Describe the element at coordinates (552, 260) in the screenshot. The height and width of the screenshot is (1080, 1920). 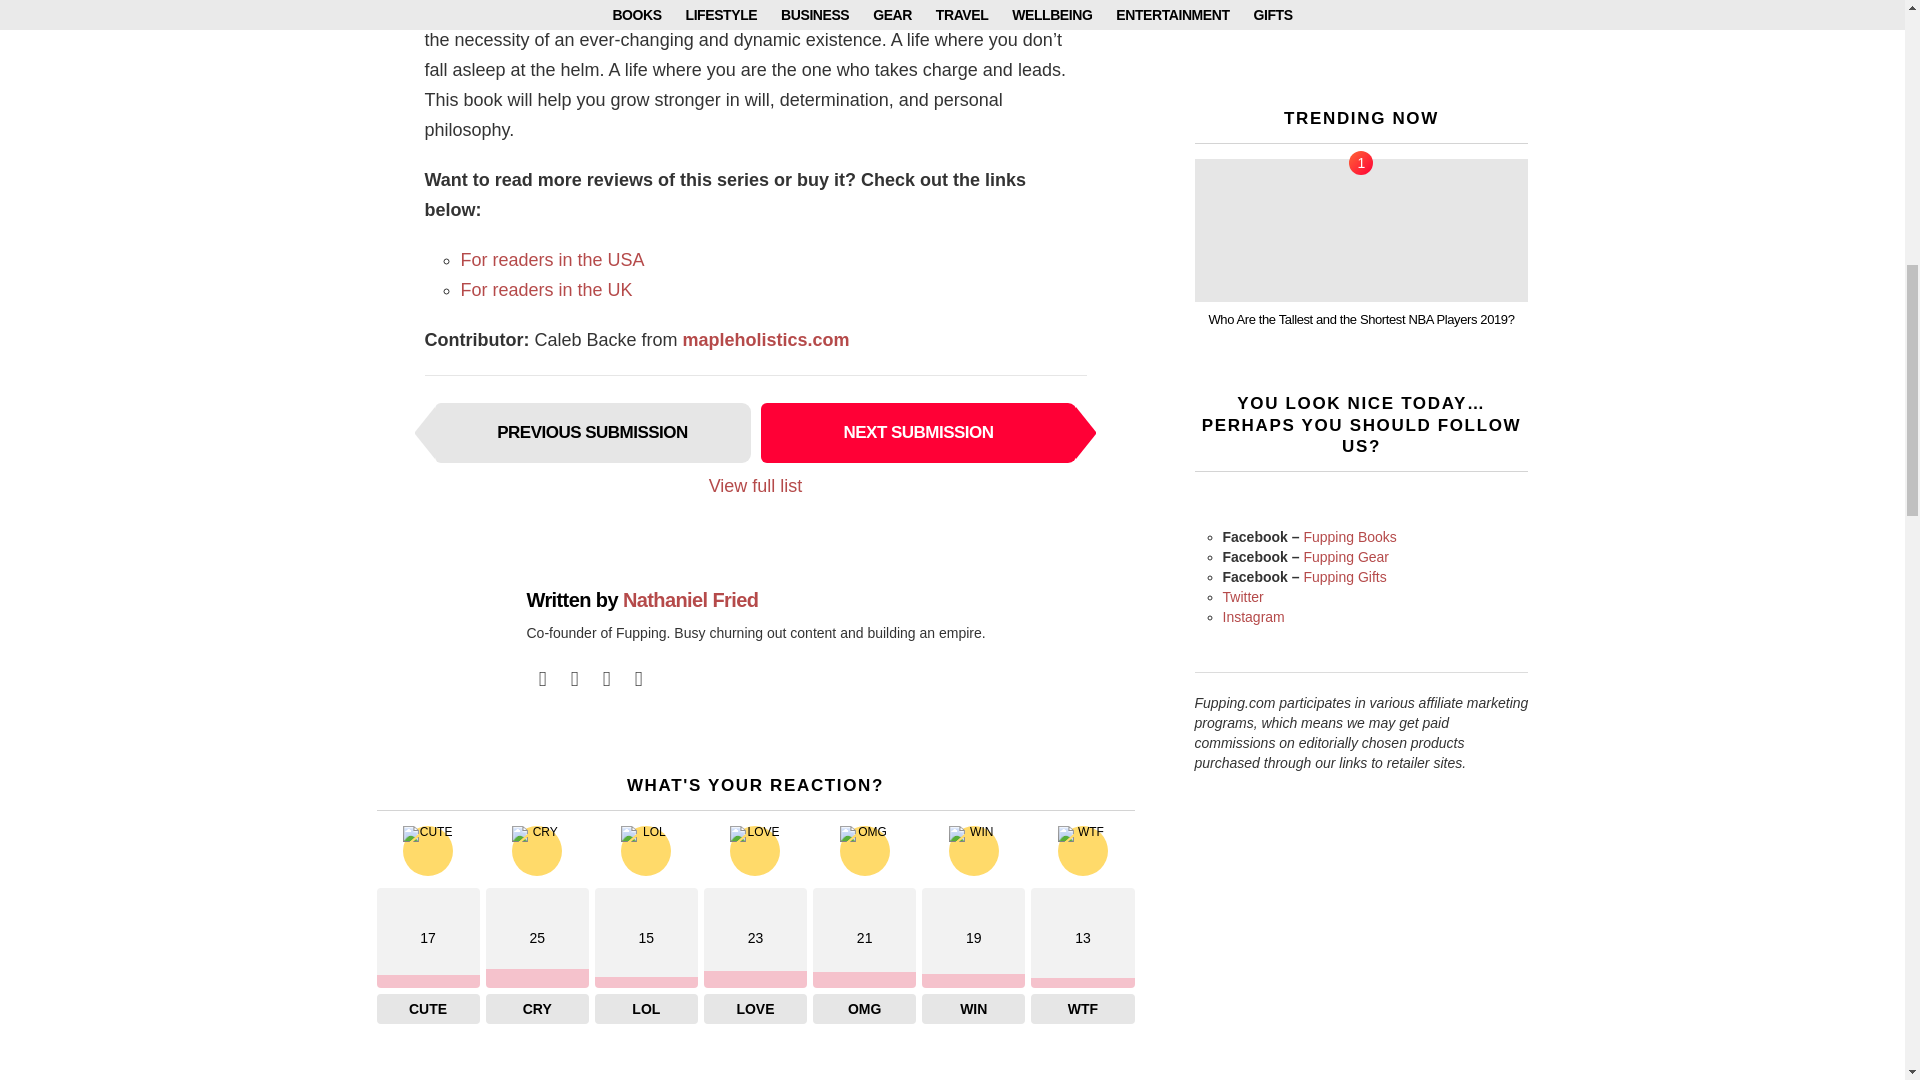
I see `For readers in the USA` at that location.